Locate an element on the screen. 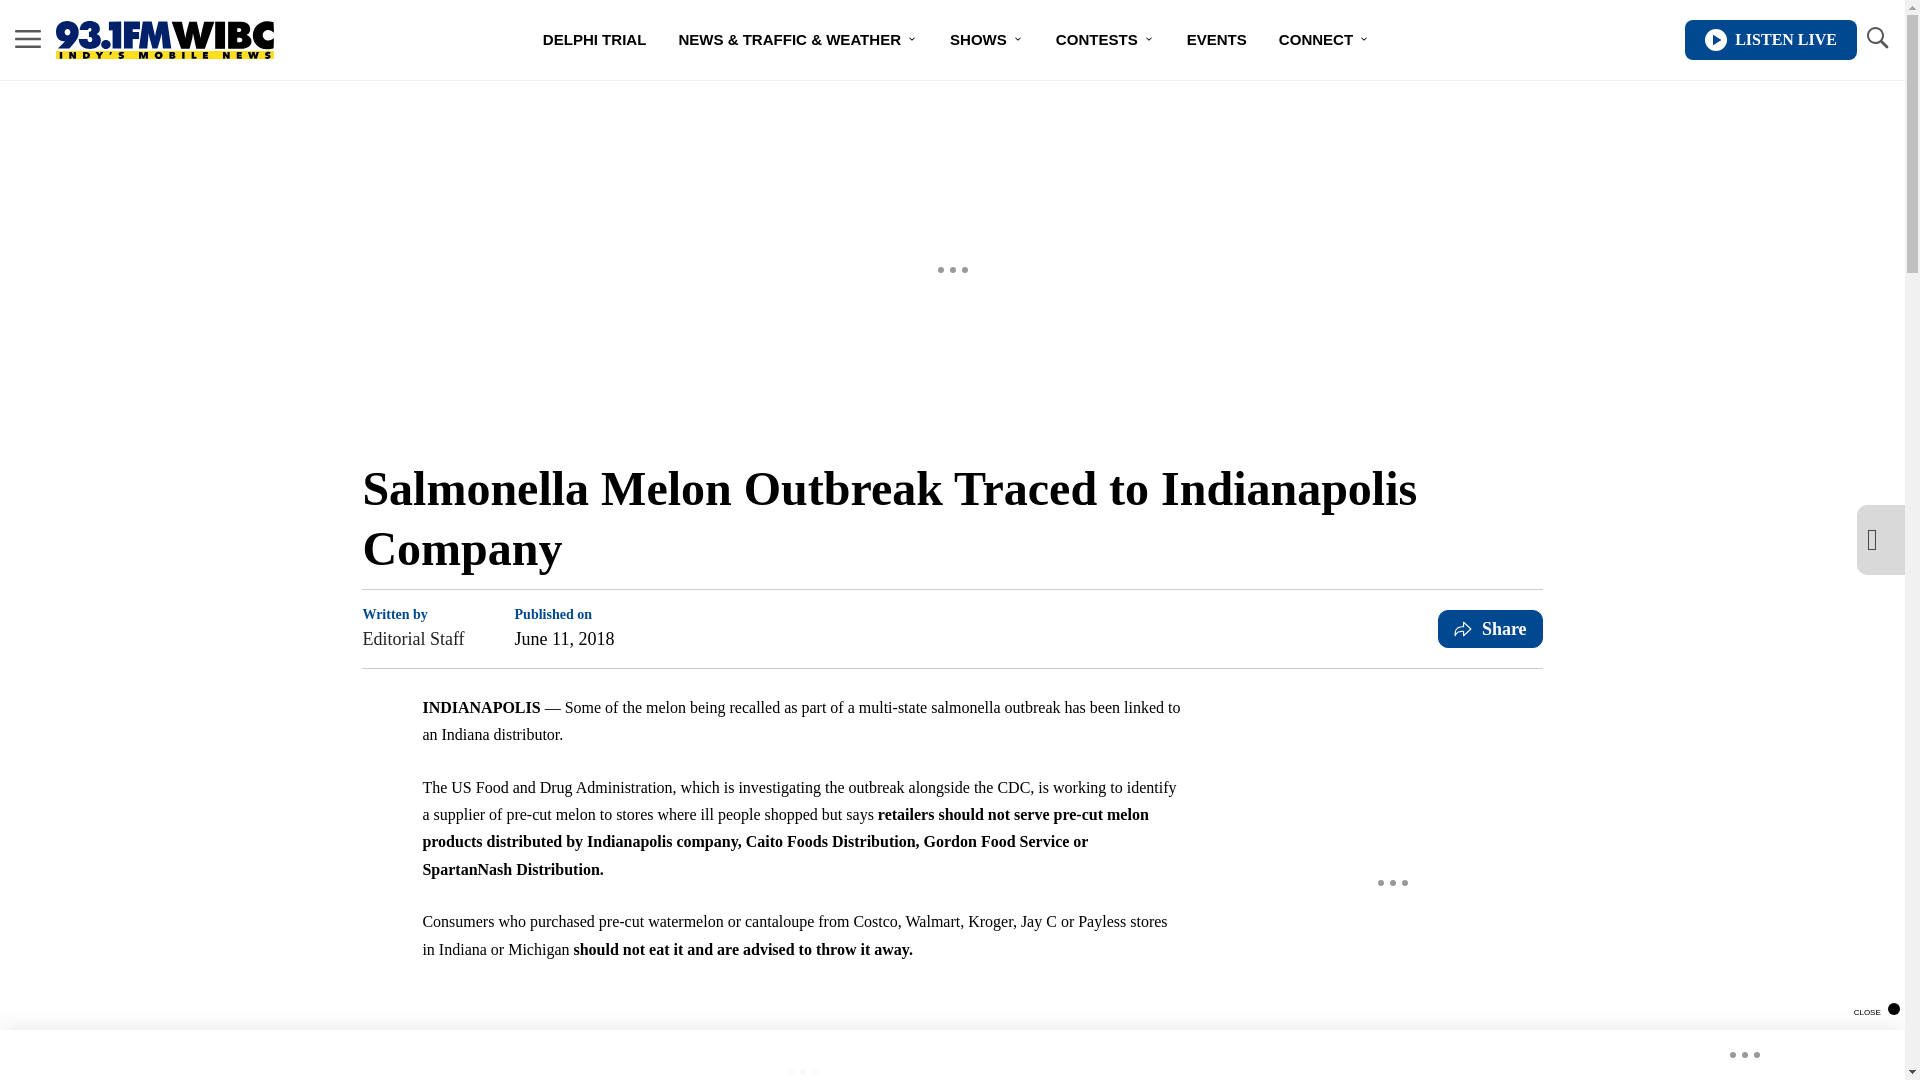  TOGGLE SEARCH is located at coordinates (1876, 40).